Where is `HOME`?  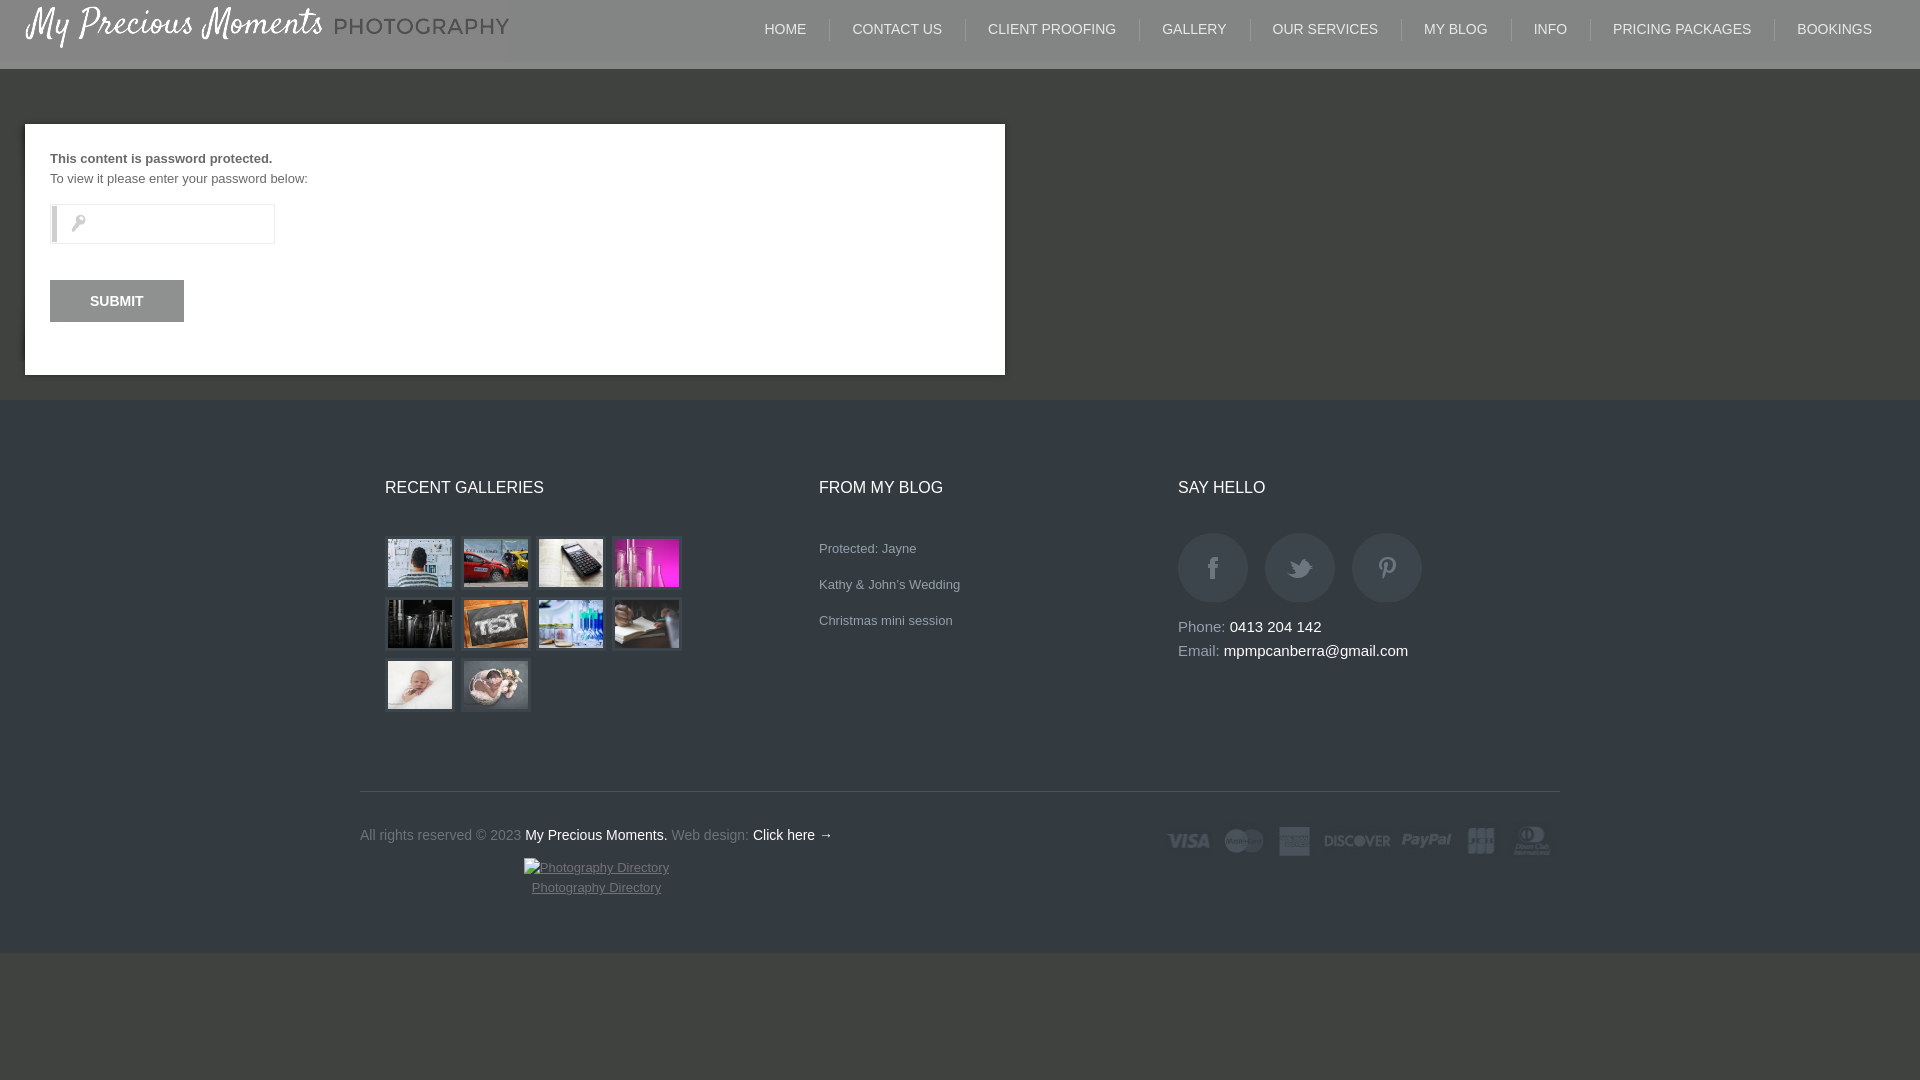 HOME is located at coordinates (785, 30).